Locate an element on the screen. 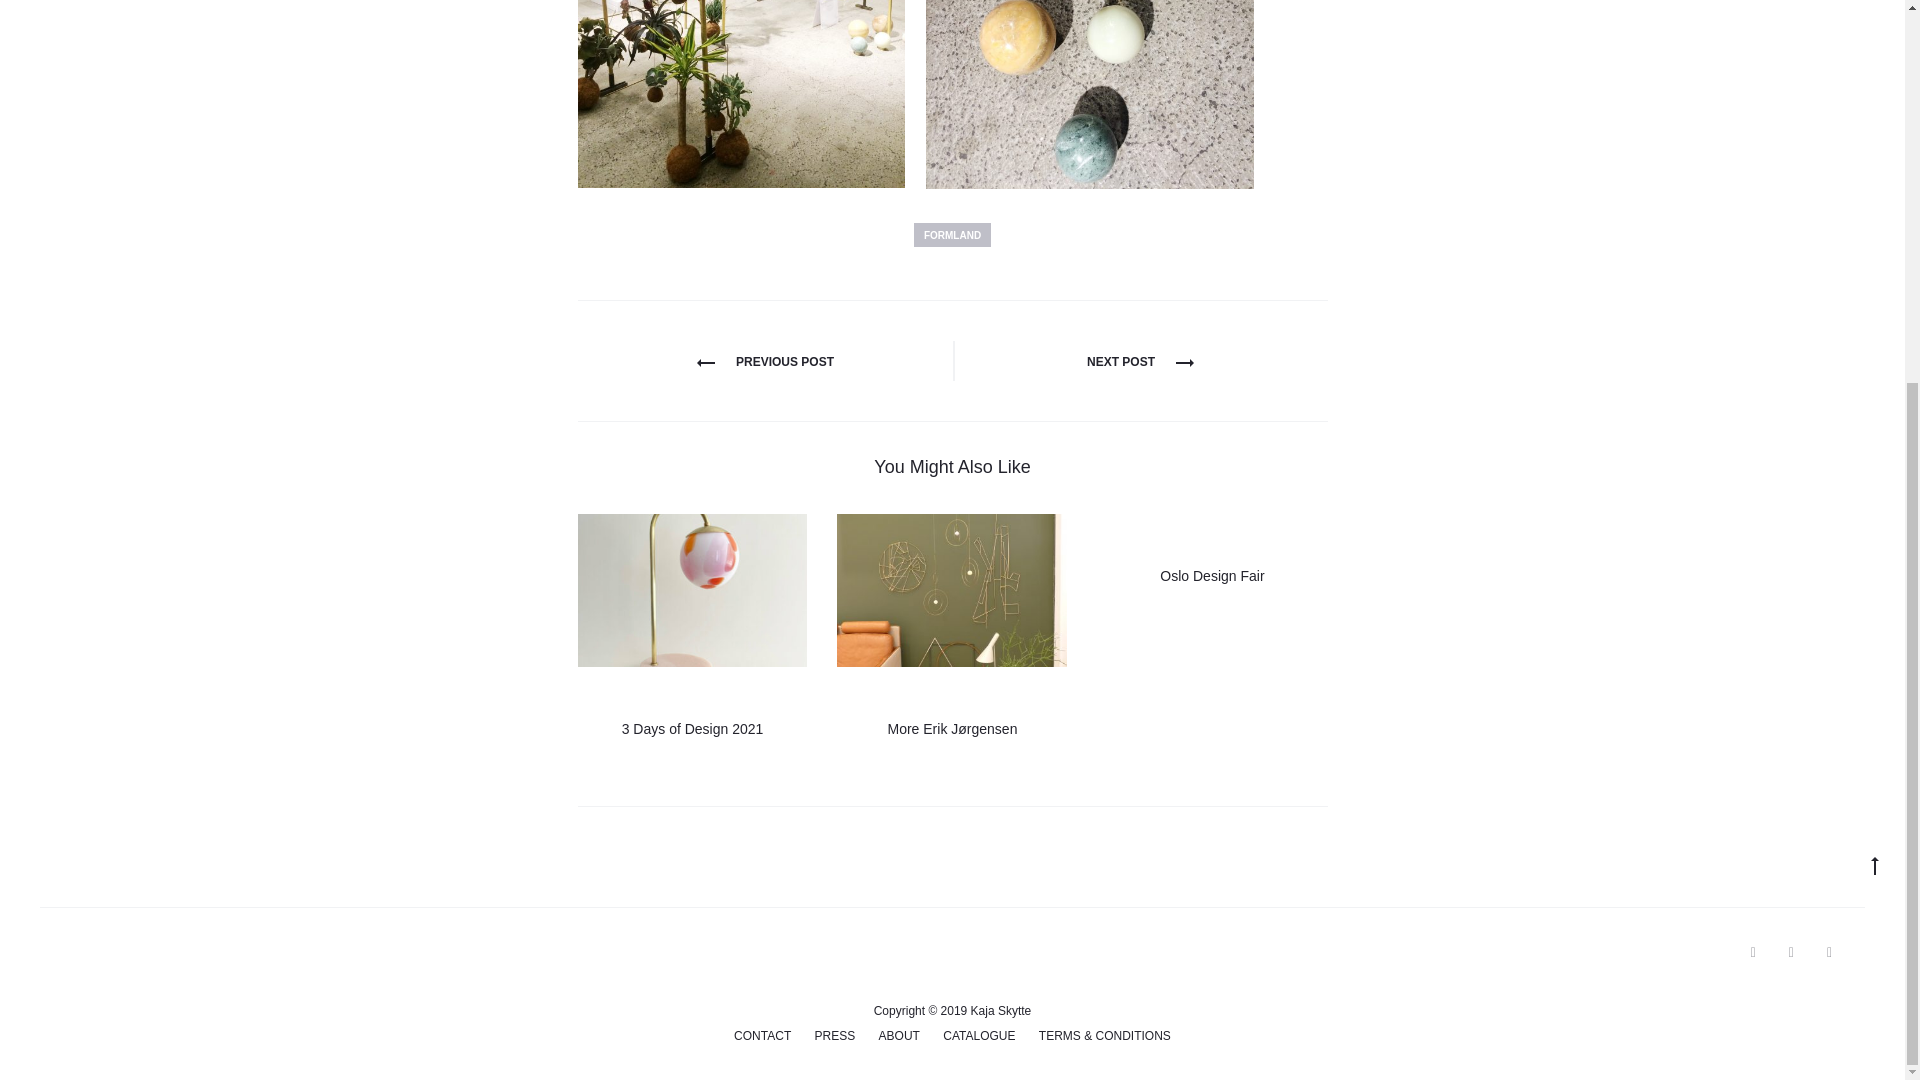 Image resolution: width=1920 pixels, height=1080 pixels. NEXT POST is located at coordinates (1140, 362).